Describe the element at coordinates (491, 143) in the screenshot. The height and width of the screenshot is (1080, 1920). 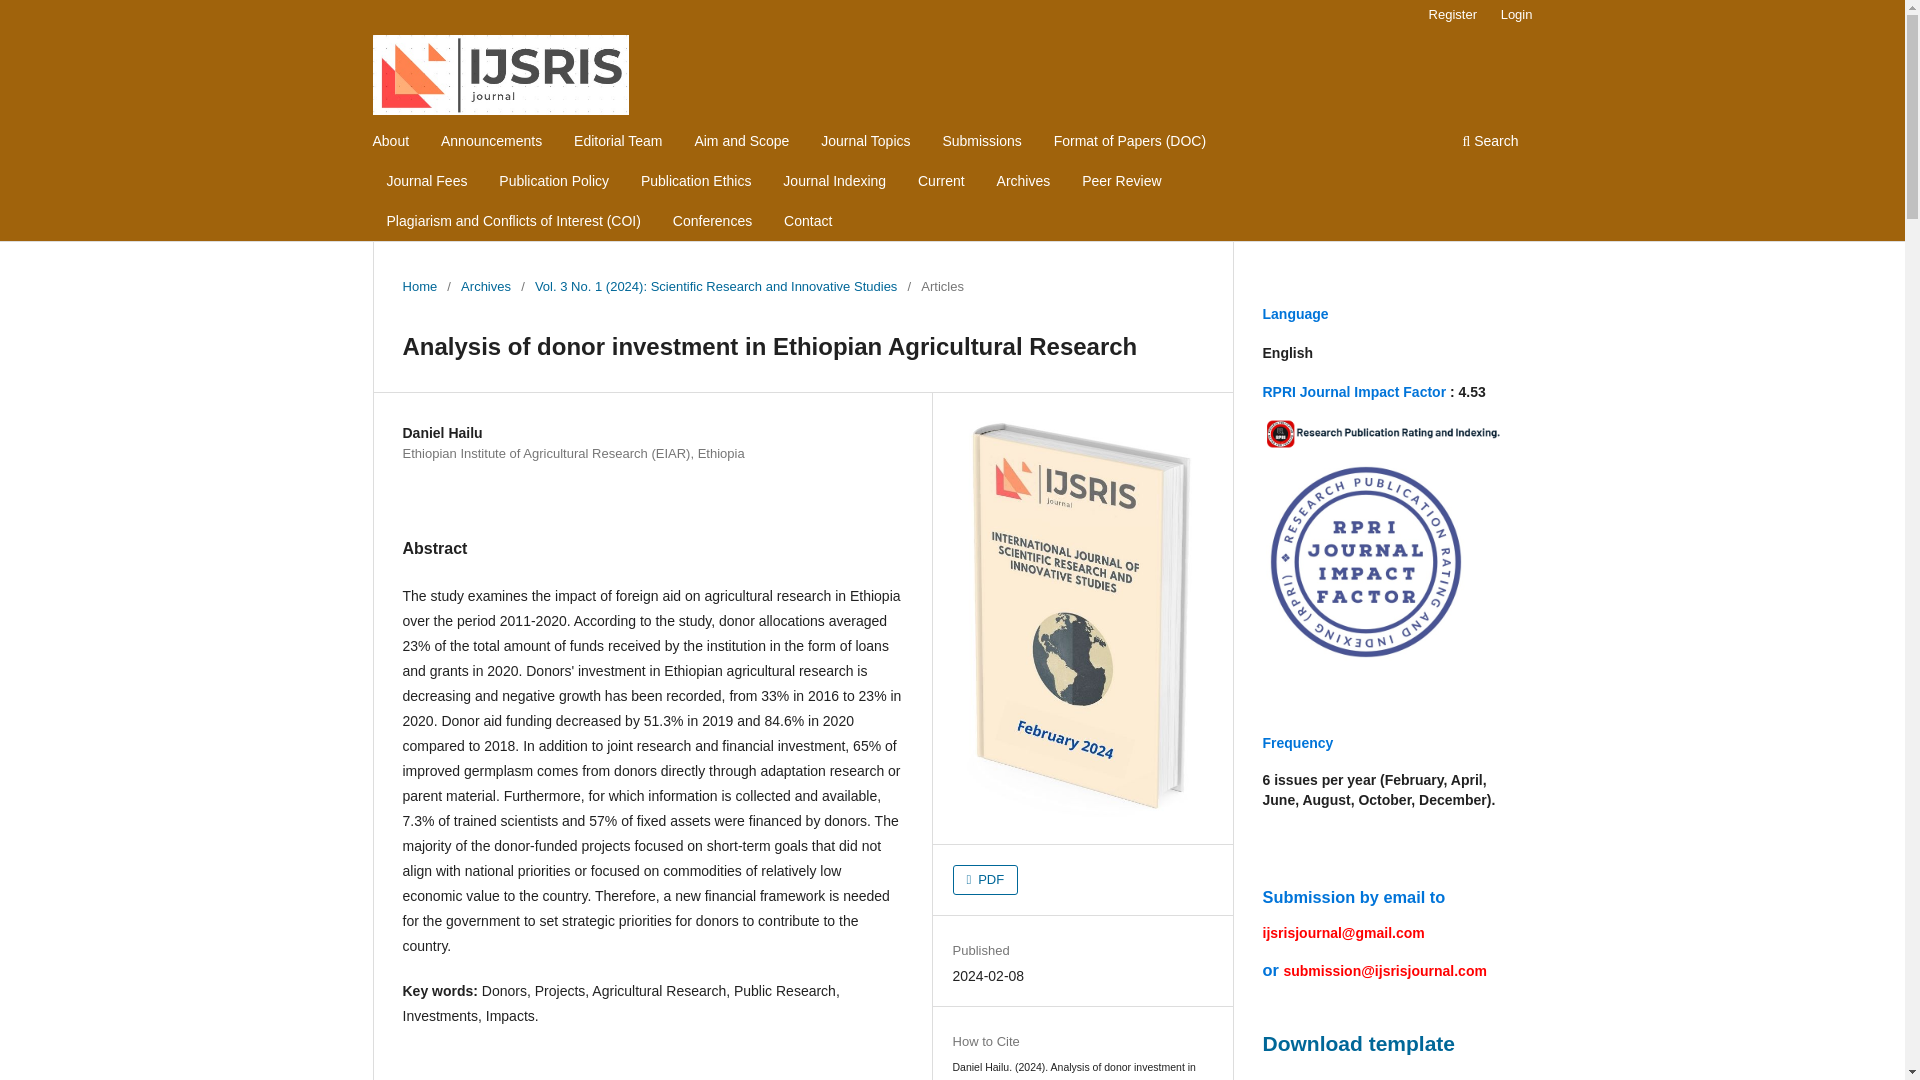
I see `Announcements` at that location.